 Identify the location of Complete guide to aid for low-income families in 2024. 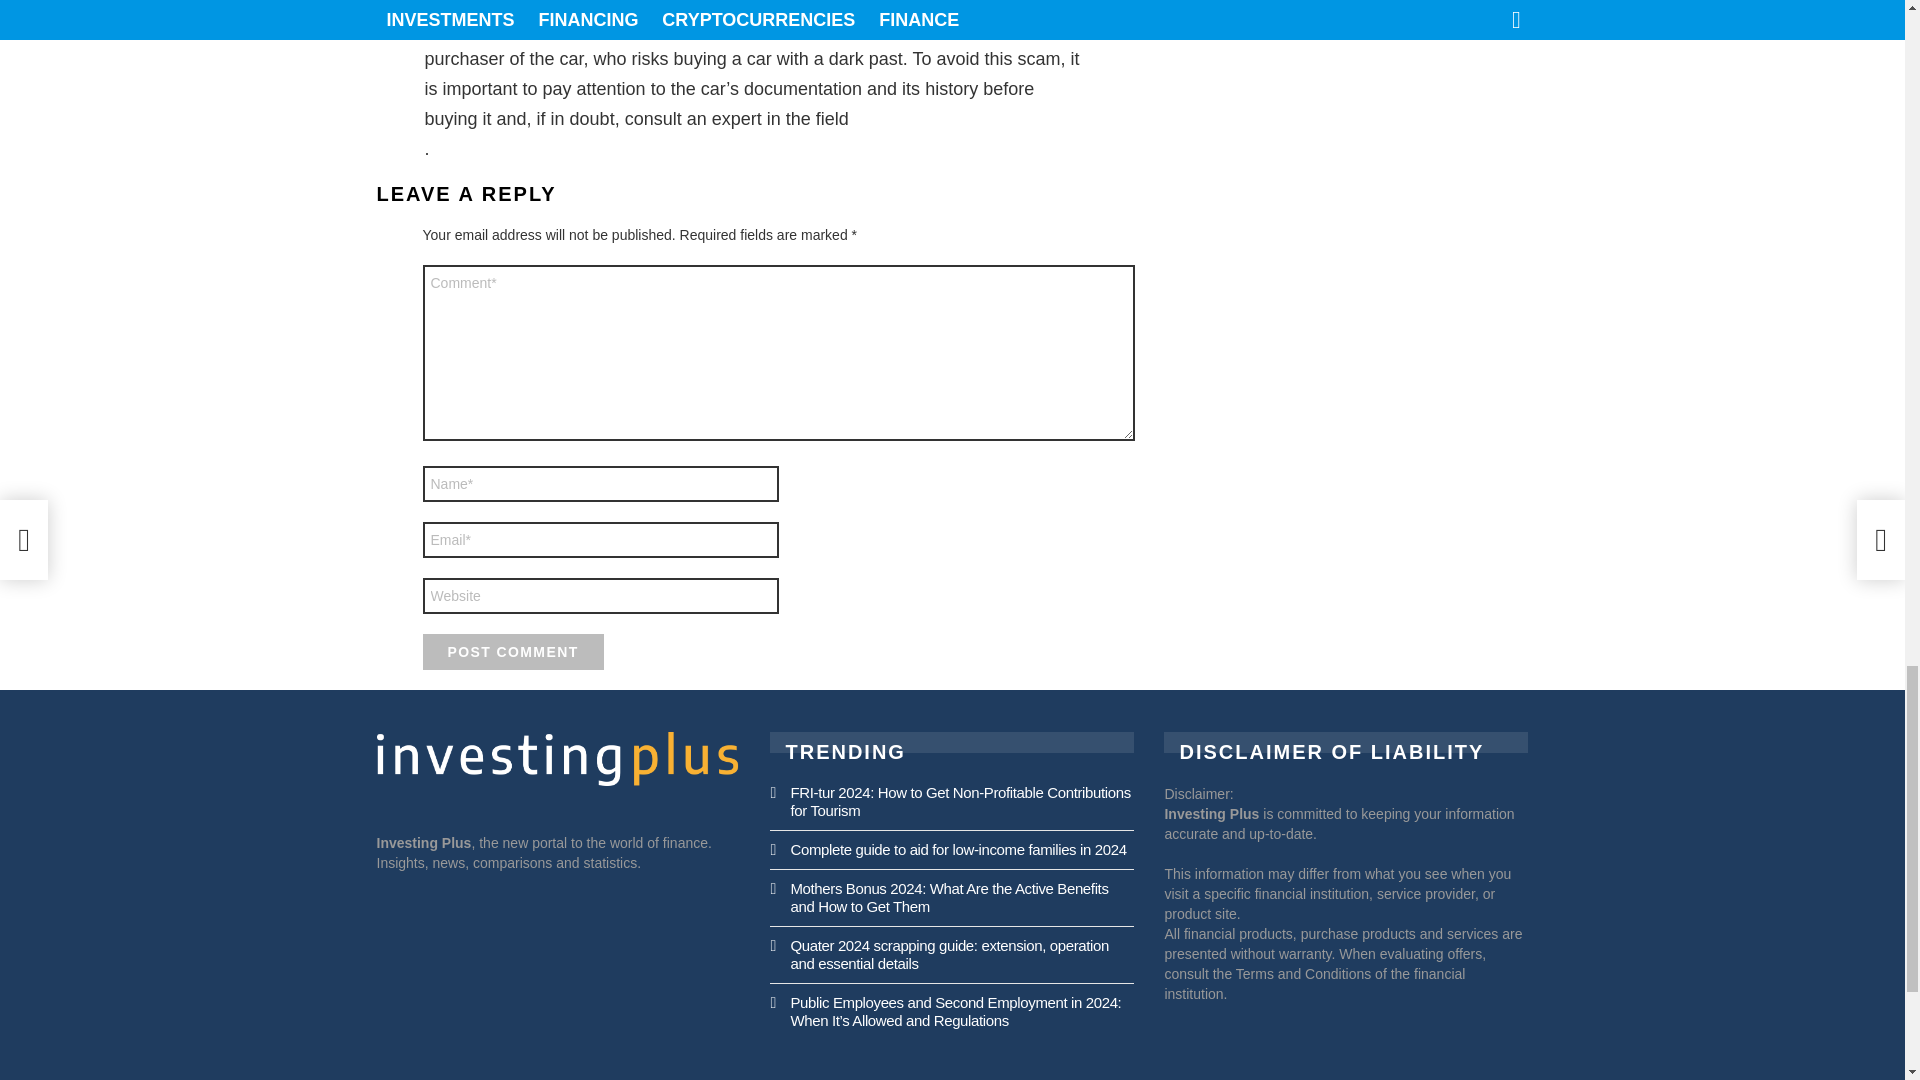
(957, 849).